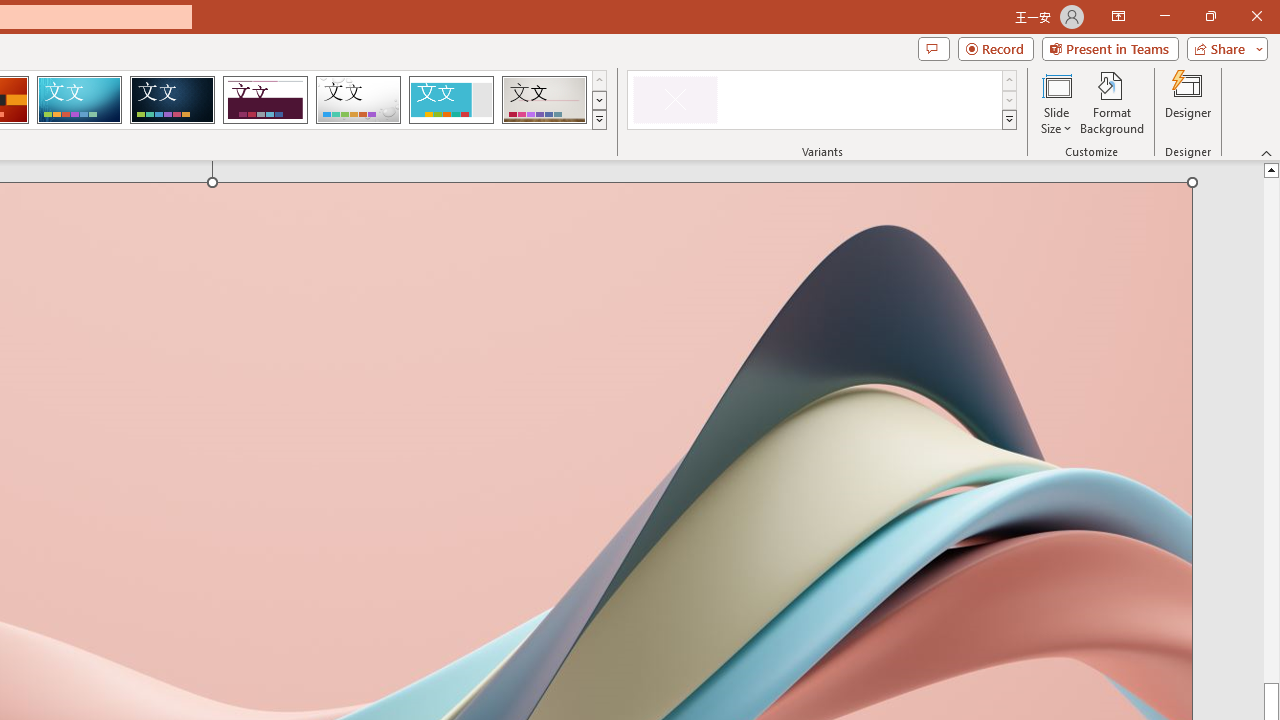 The width and height of the screenshot is (1280, 720). Describe the element at coordinates (172, 100) in the screenshot. I see `Damask` at that location.